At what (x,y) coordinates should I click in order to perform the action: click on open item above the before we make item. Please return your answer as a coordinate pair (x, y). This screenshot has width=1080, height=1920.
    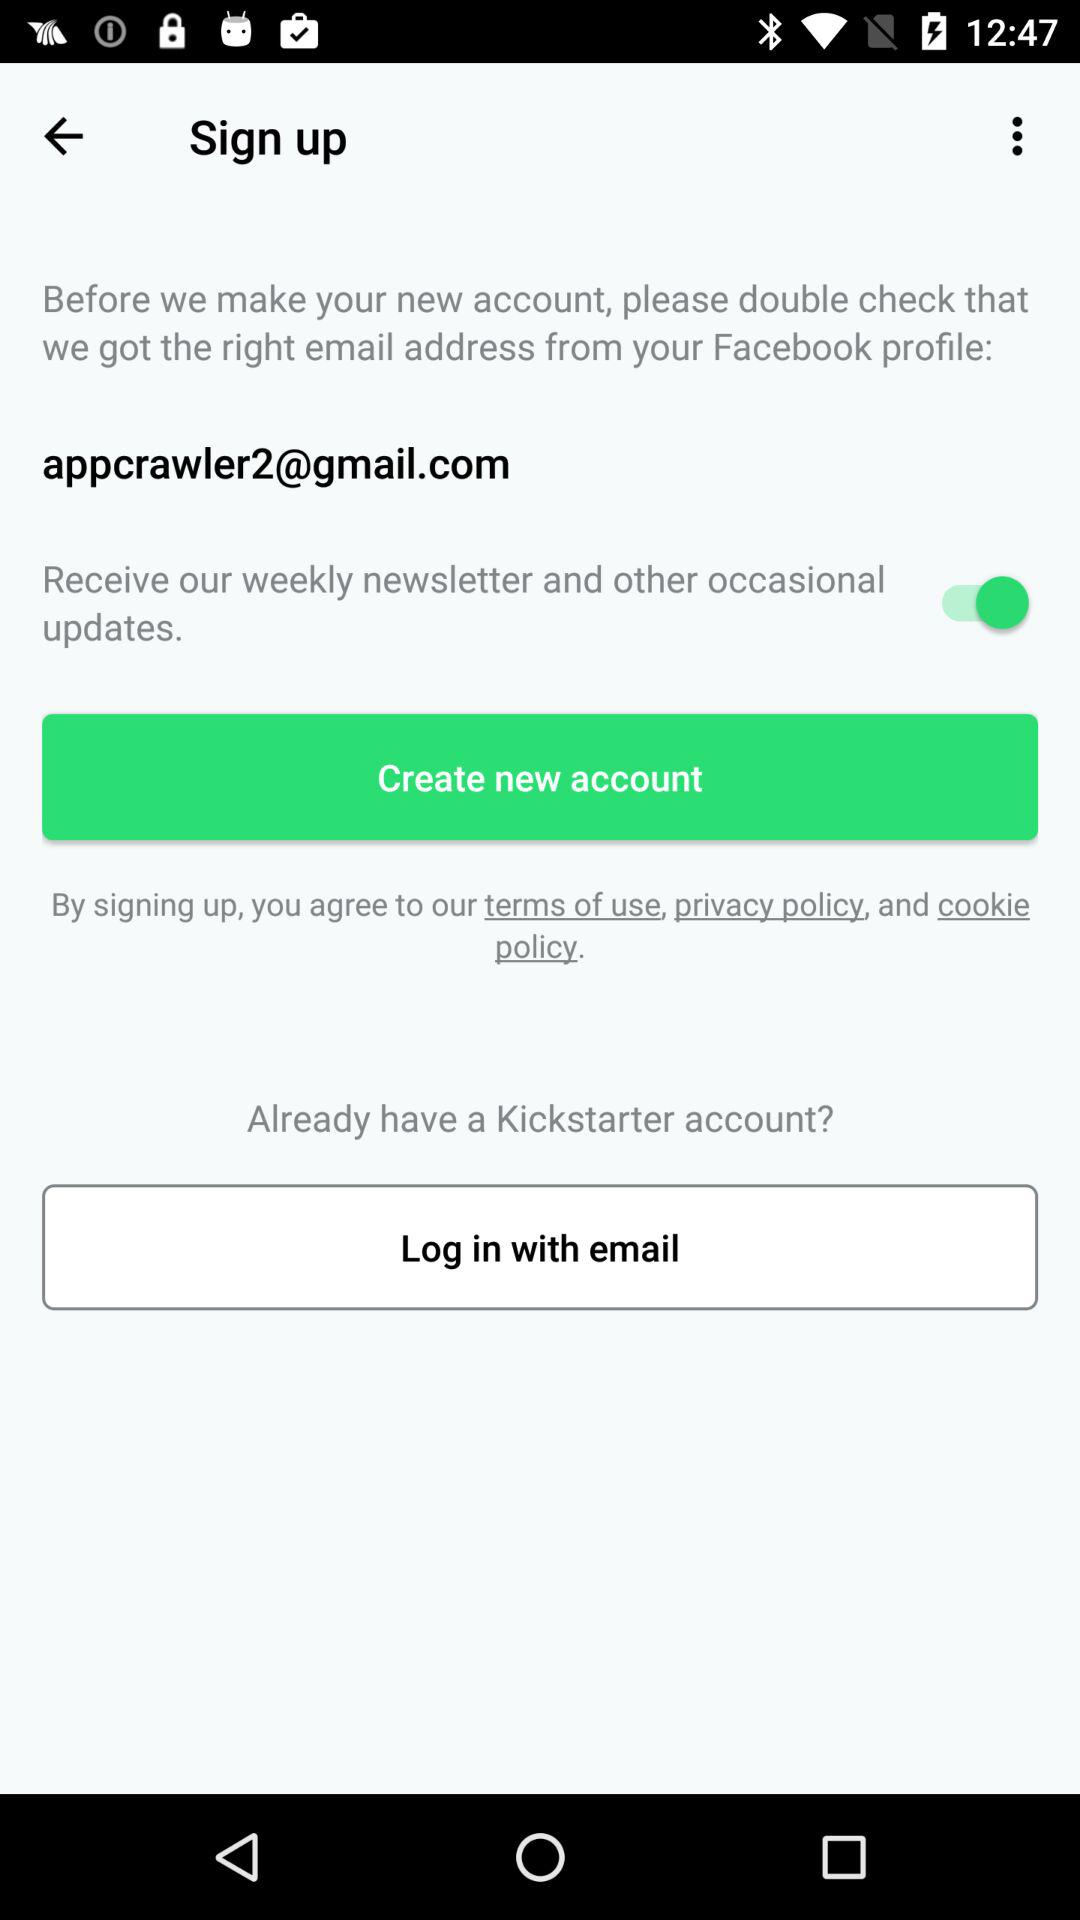
    Looking at the image, I should click on (63, 136).